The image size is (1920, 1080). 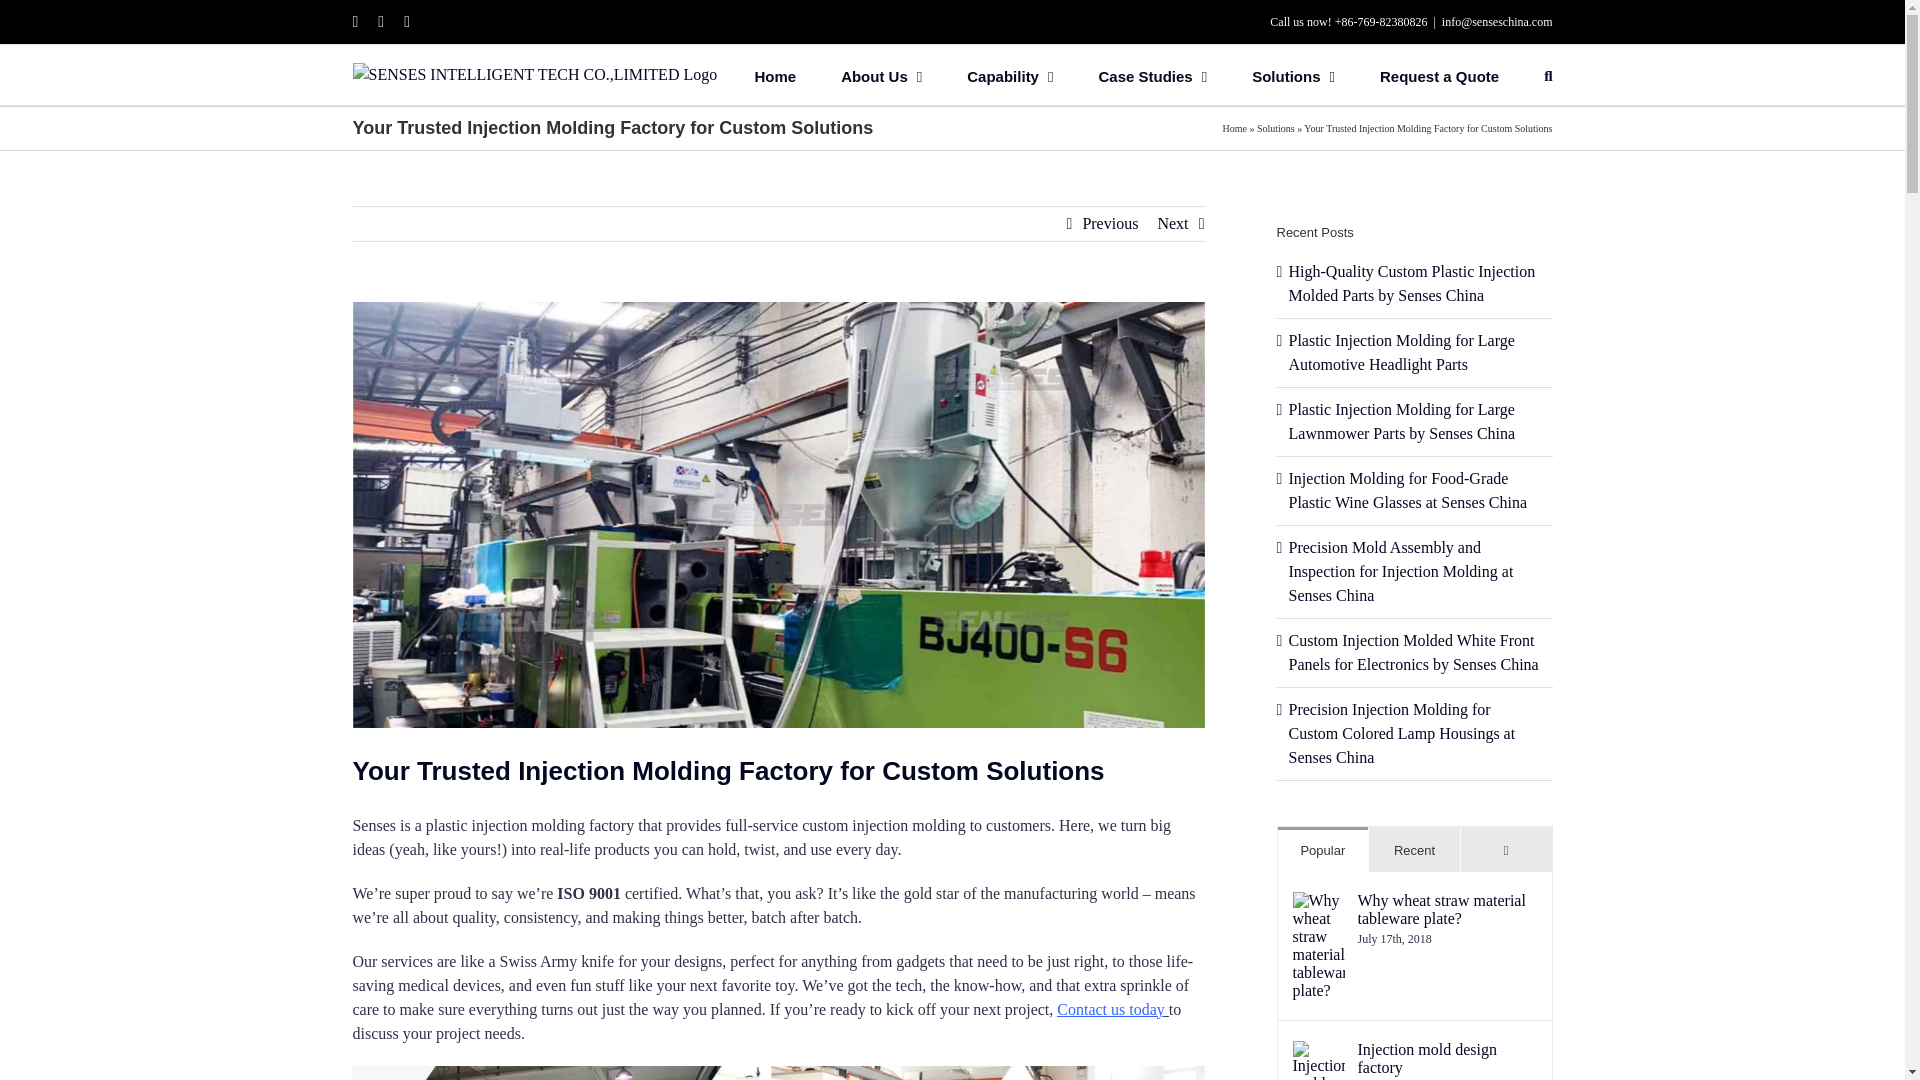 What do you see at coordinates (1276, 128) in the screenshot?
I see `Solutions` at bounding box center [1276, 128].